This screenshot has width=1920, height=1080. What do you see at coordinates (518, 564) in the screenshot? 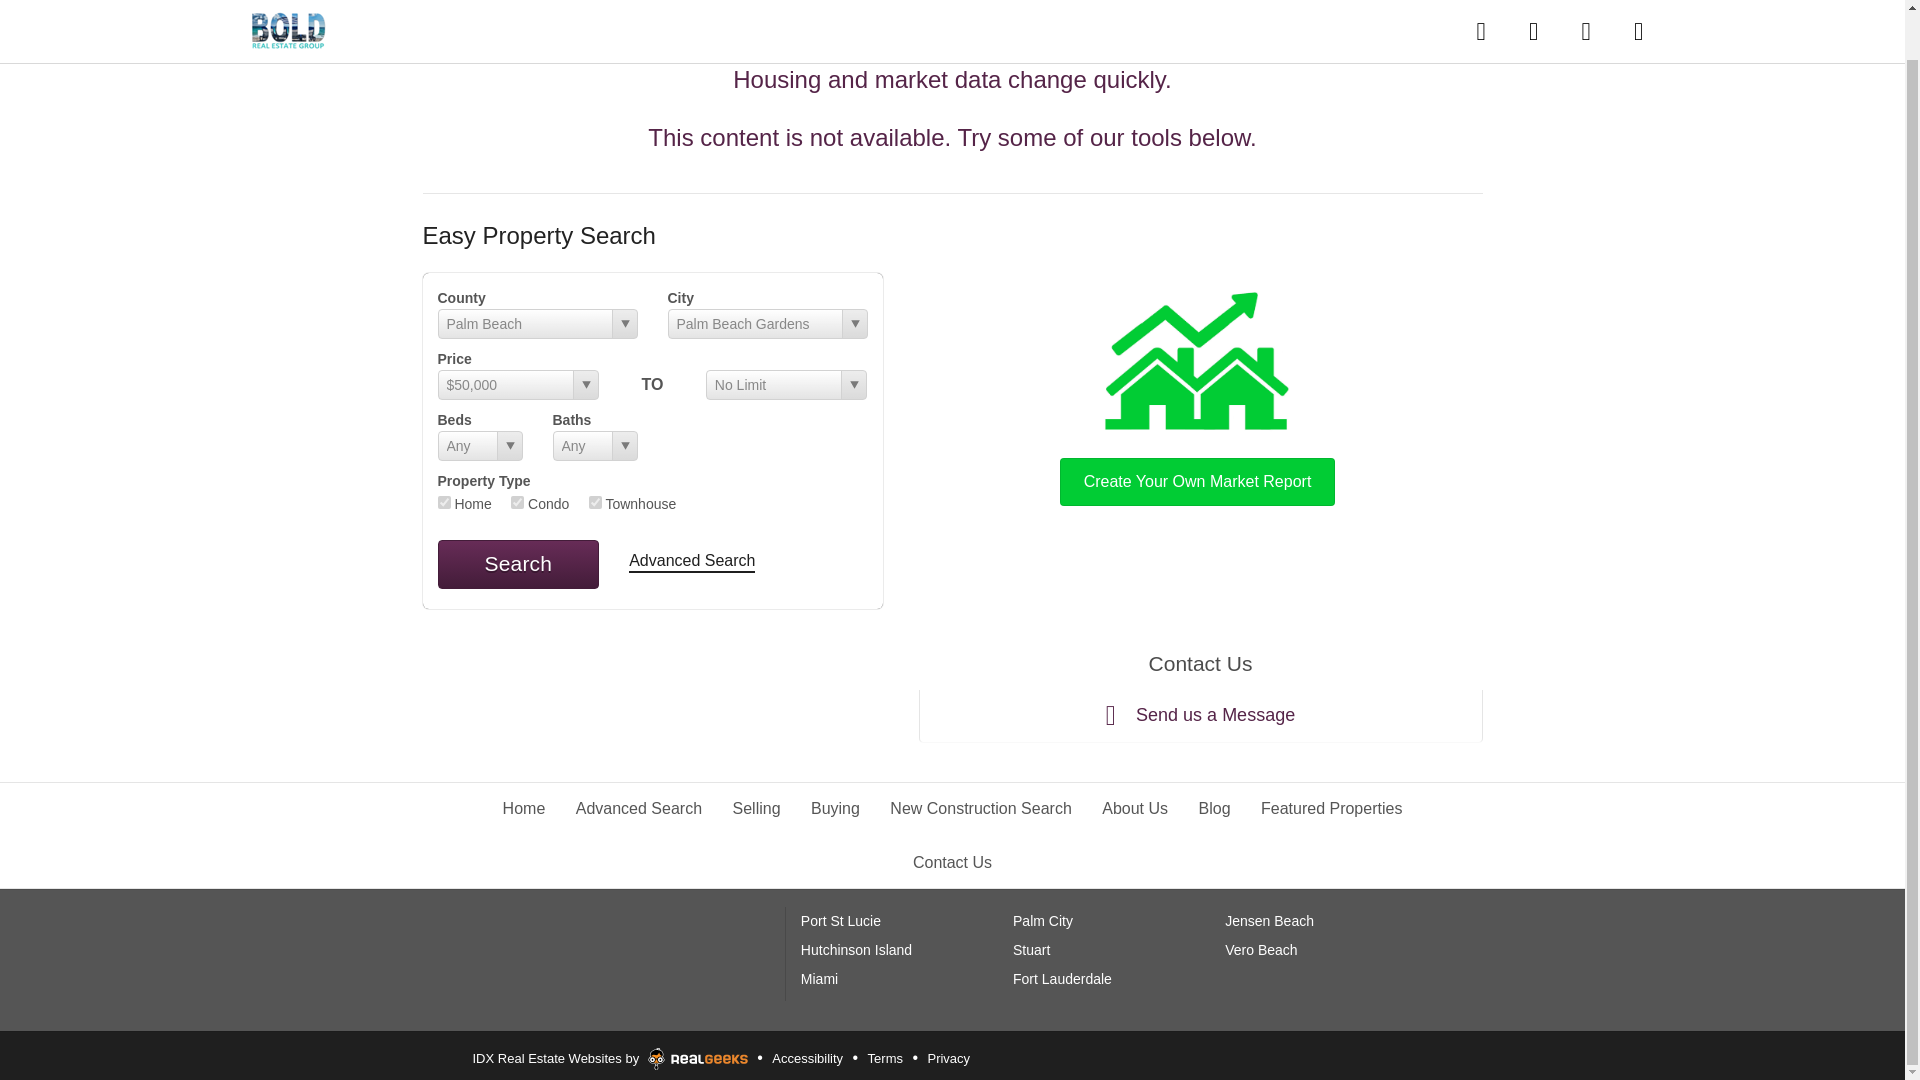
I see `Search` at bounding box center [518, 564].